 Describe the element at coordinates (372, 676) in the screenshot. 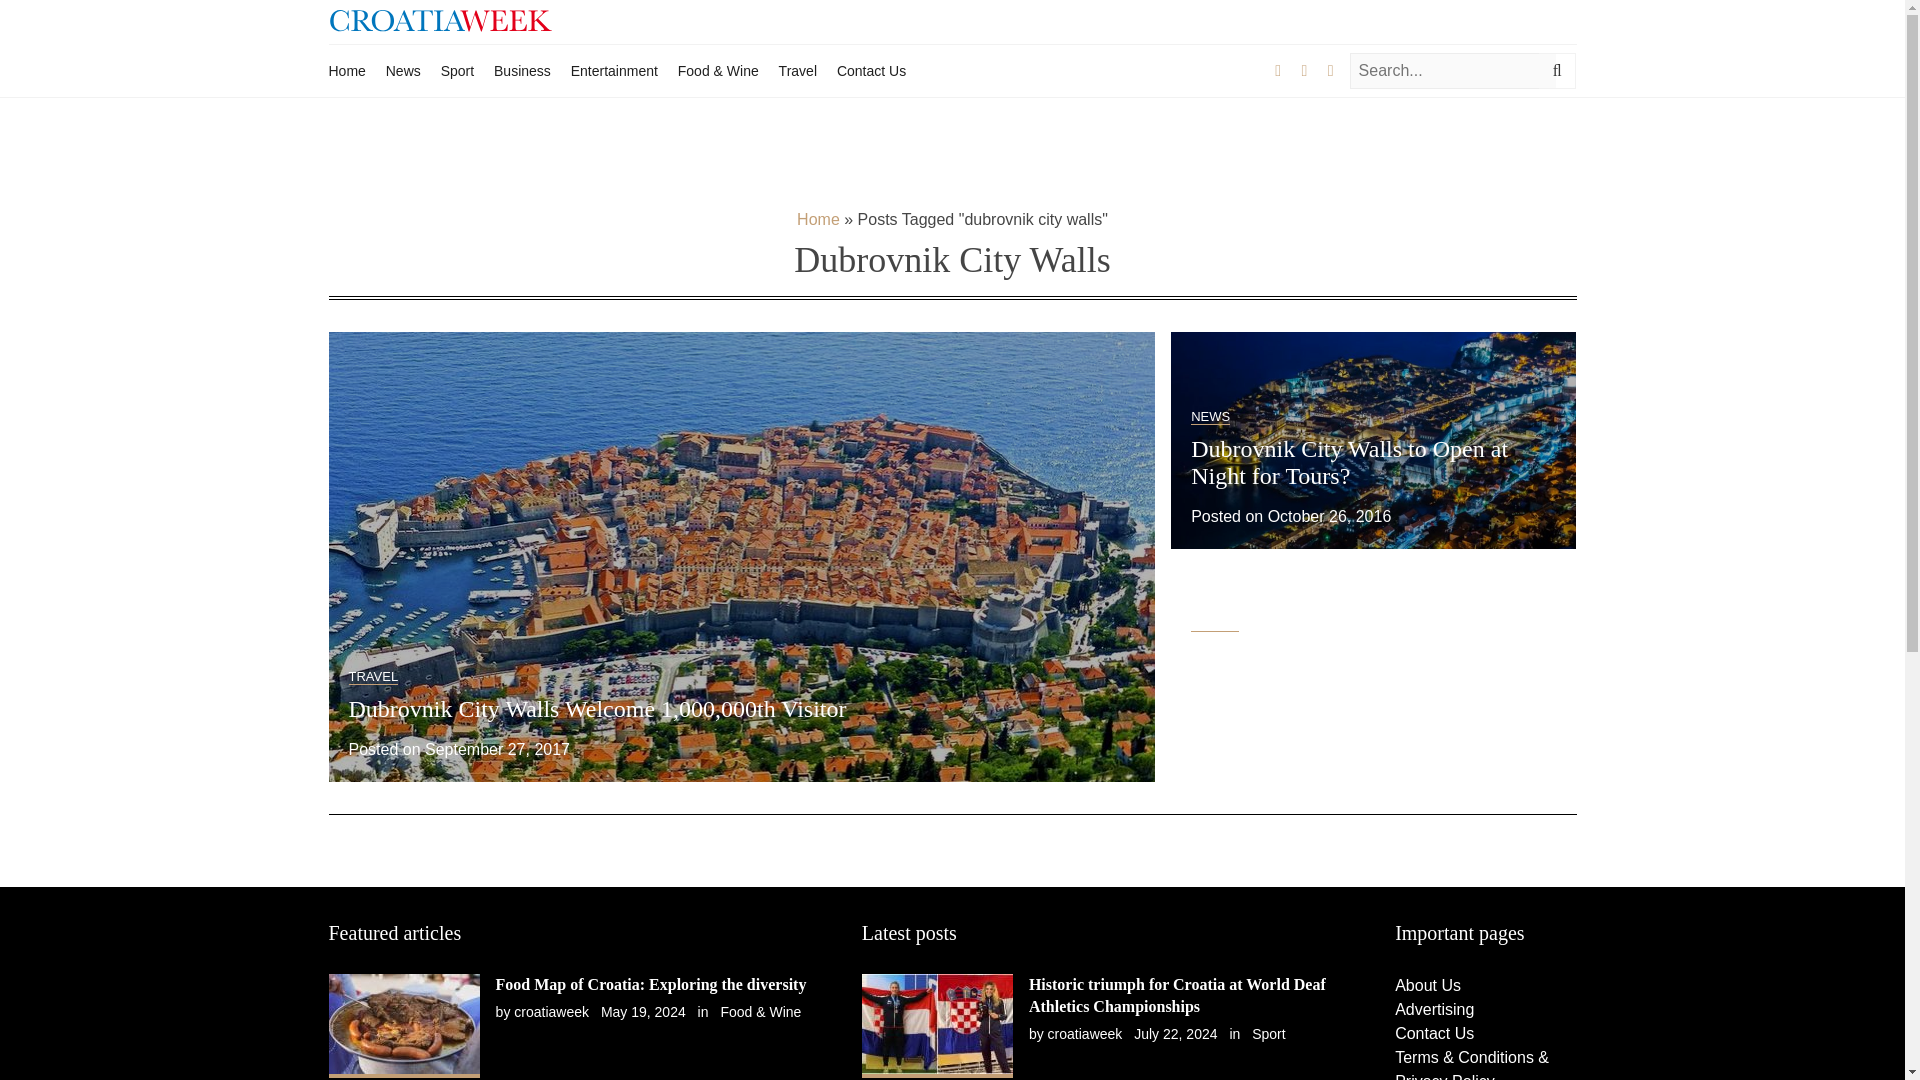

I see `TRAVEL` at that location.